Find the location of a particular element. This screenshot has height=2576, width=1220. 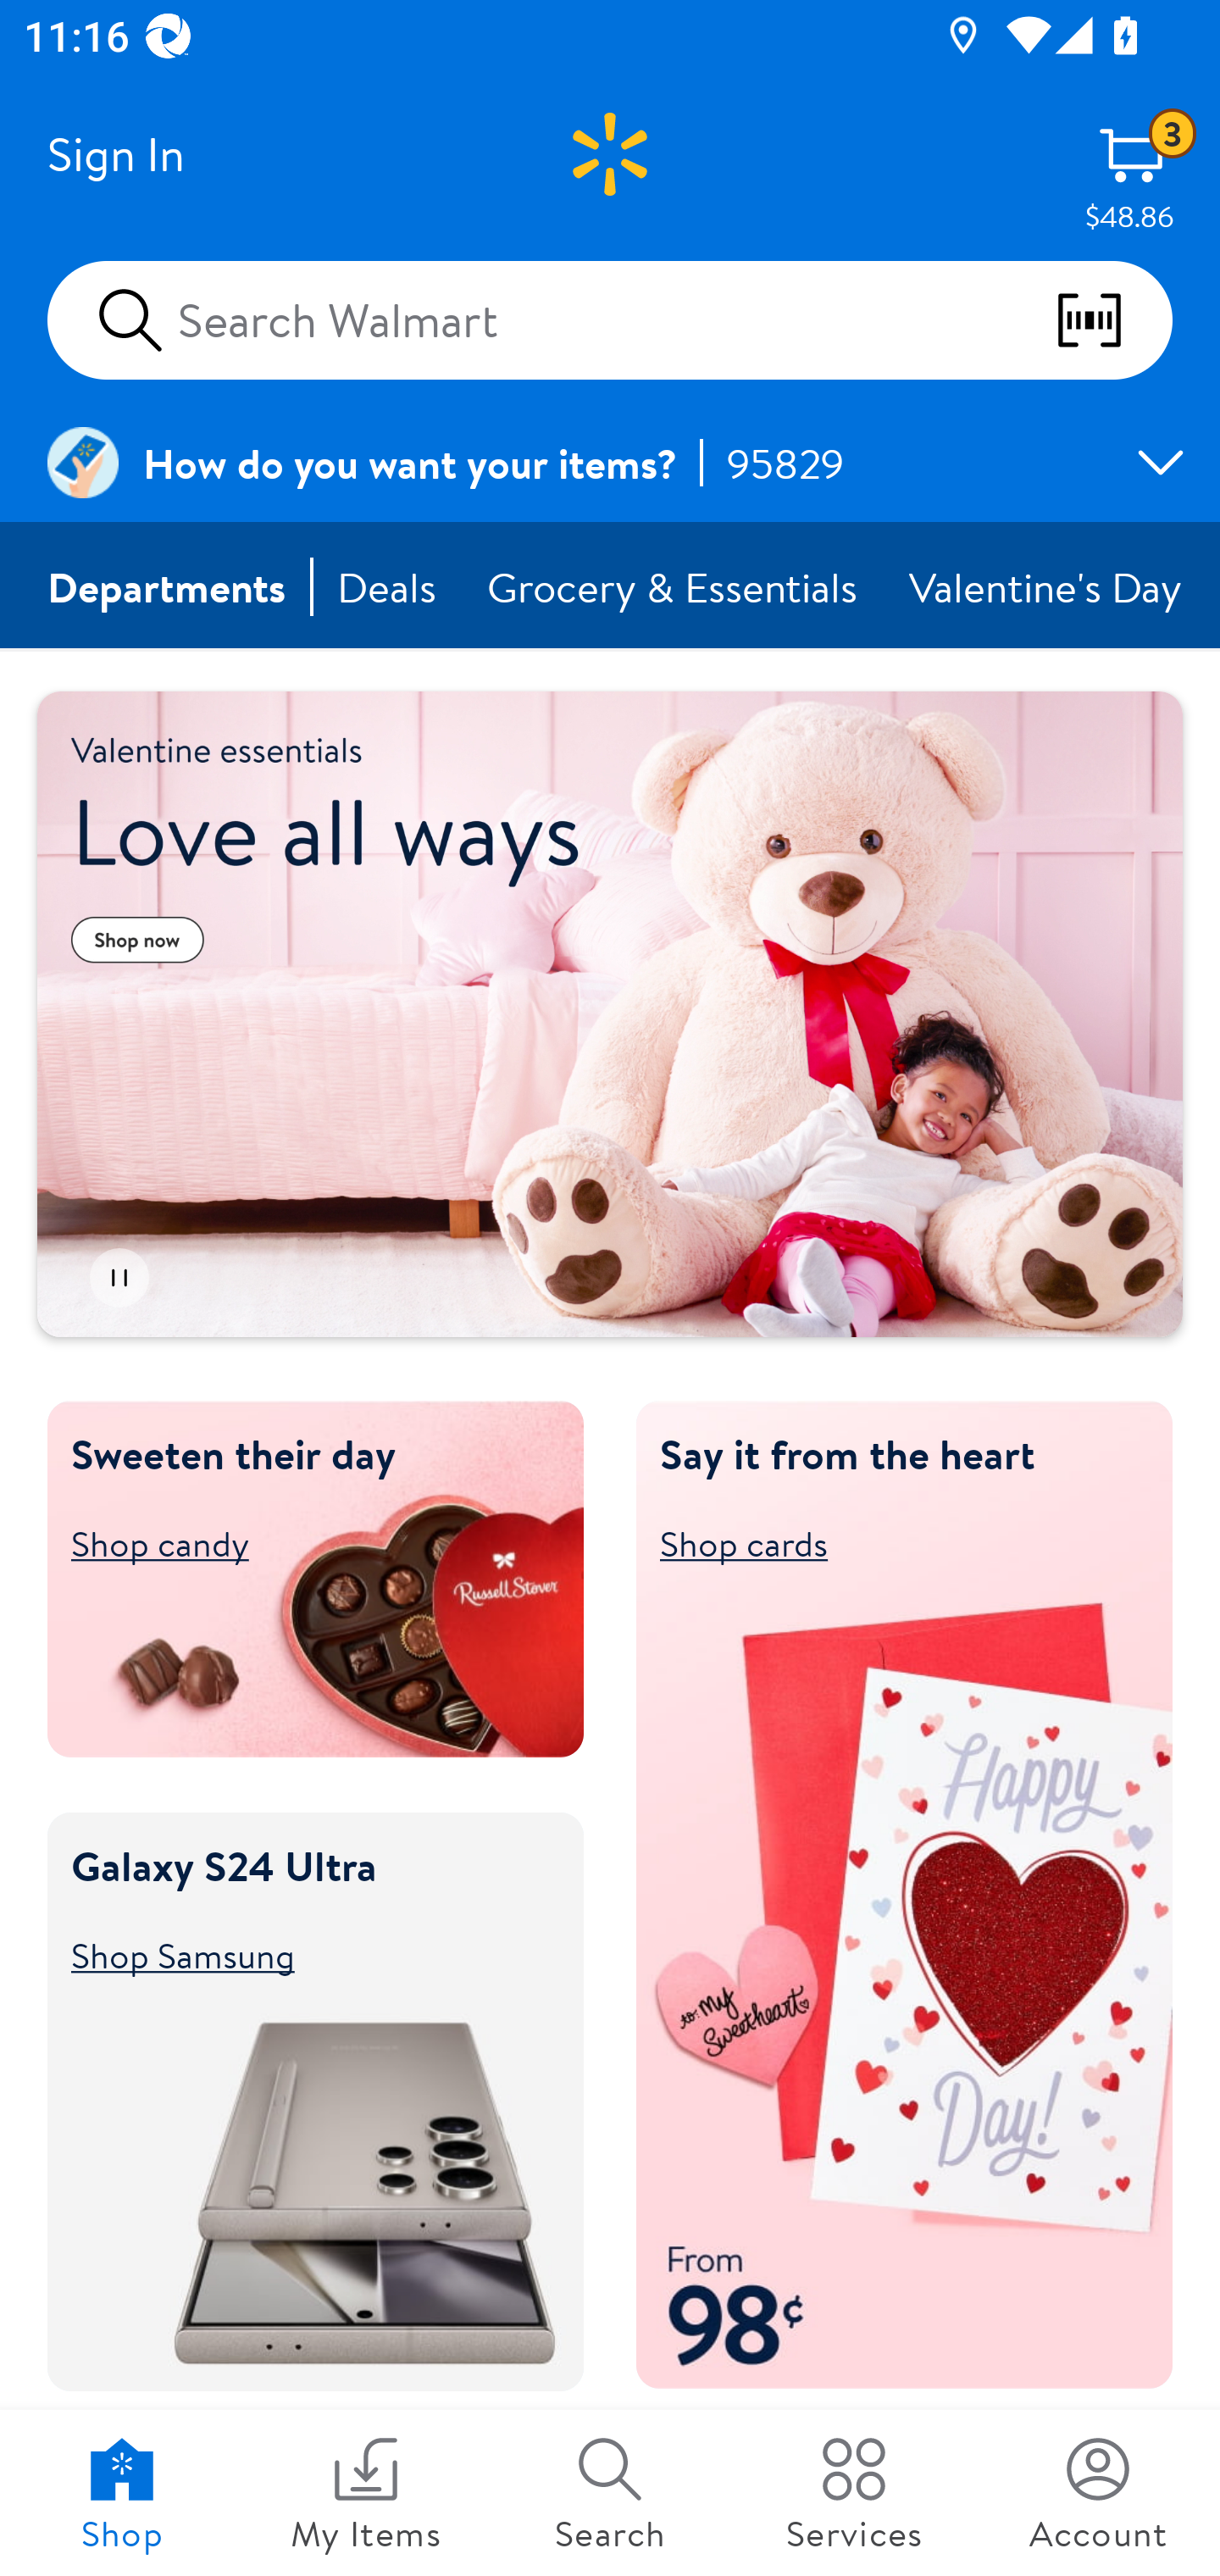

Account is located at coordinates (1098, 2493).